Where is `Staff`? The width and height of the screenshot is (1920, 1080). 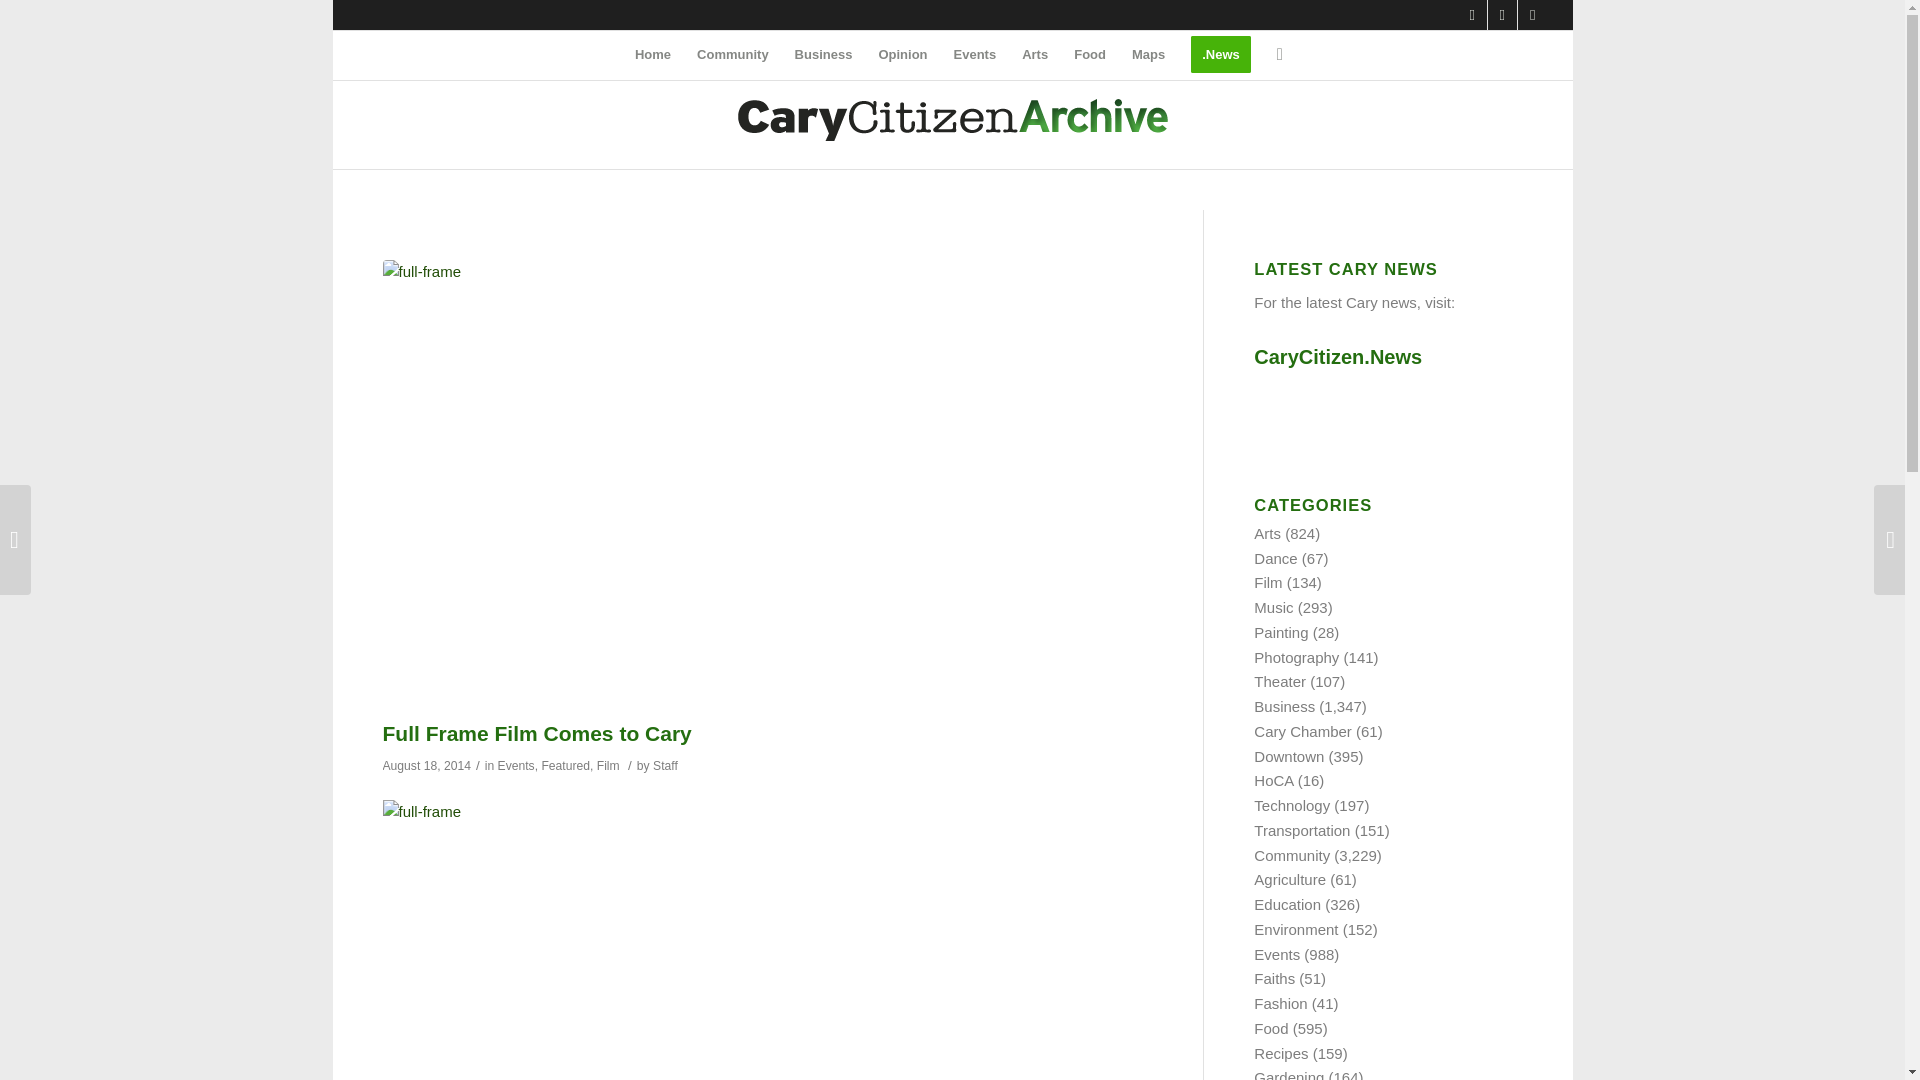
Staff is located at coordinates (664, 766).